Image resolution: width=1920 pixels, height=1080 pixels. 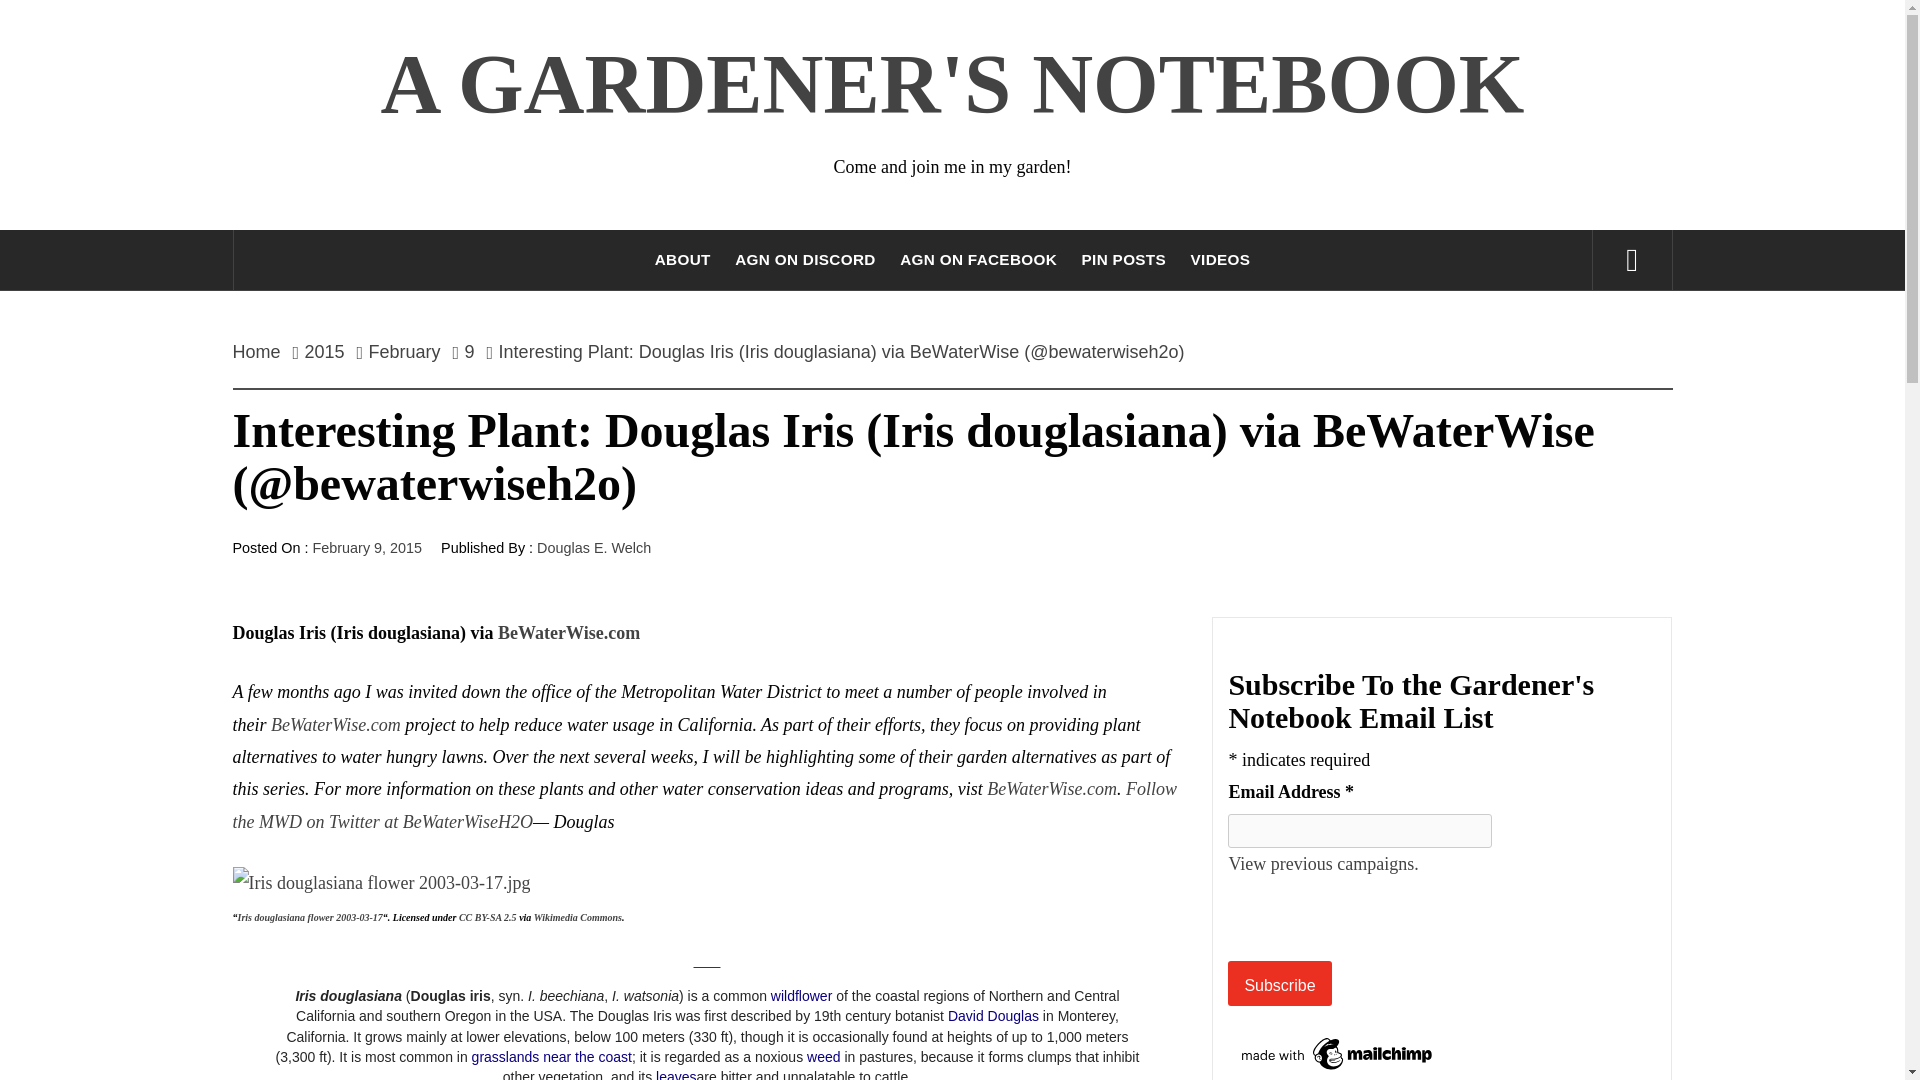 What do you see at coordinates (325, 352) in the screenshot?
I see `2015` at bounding box center [325, 352].